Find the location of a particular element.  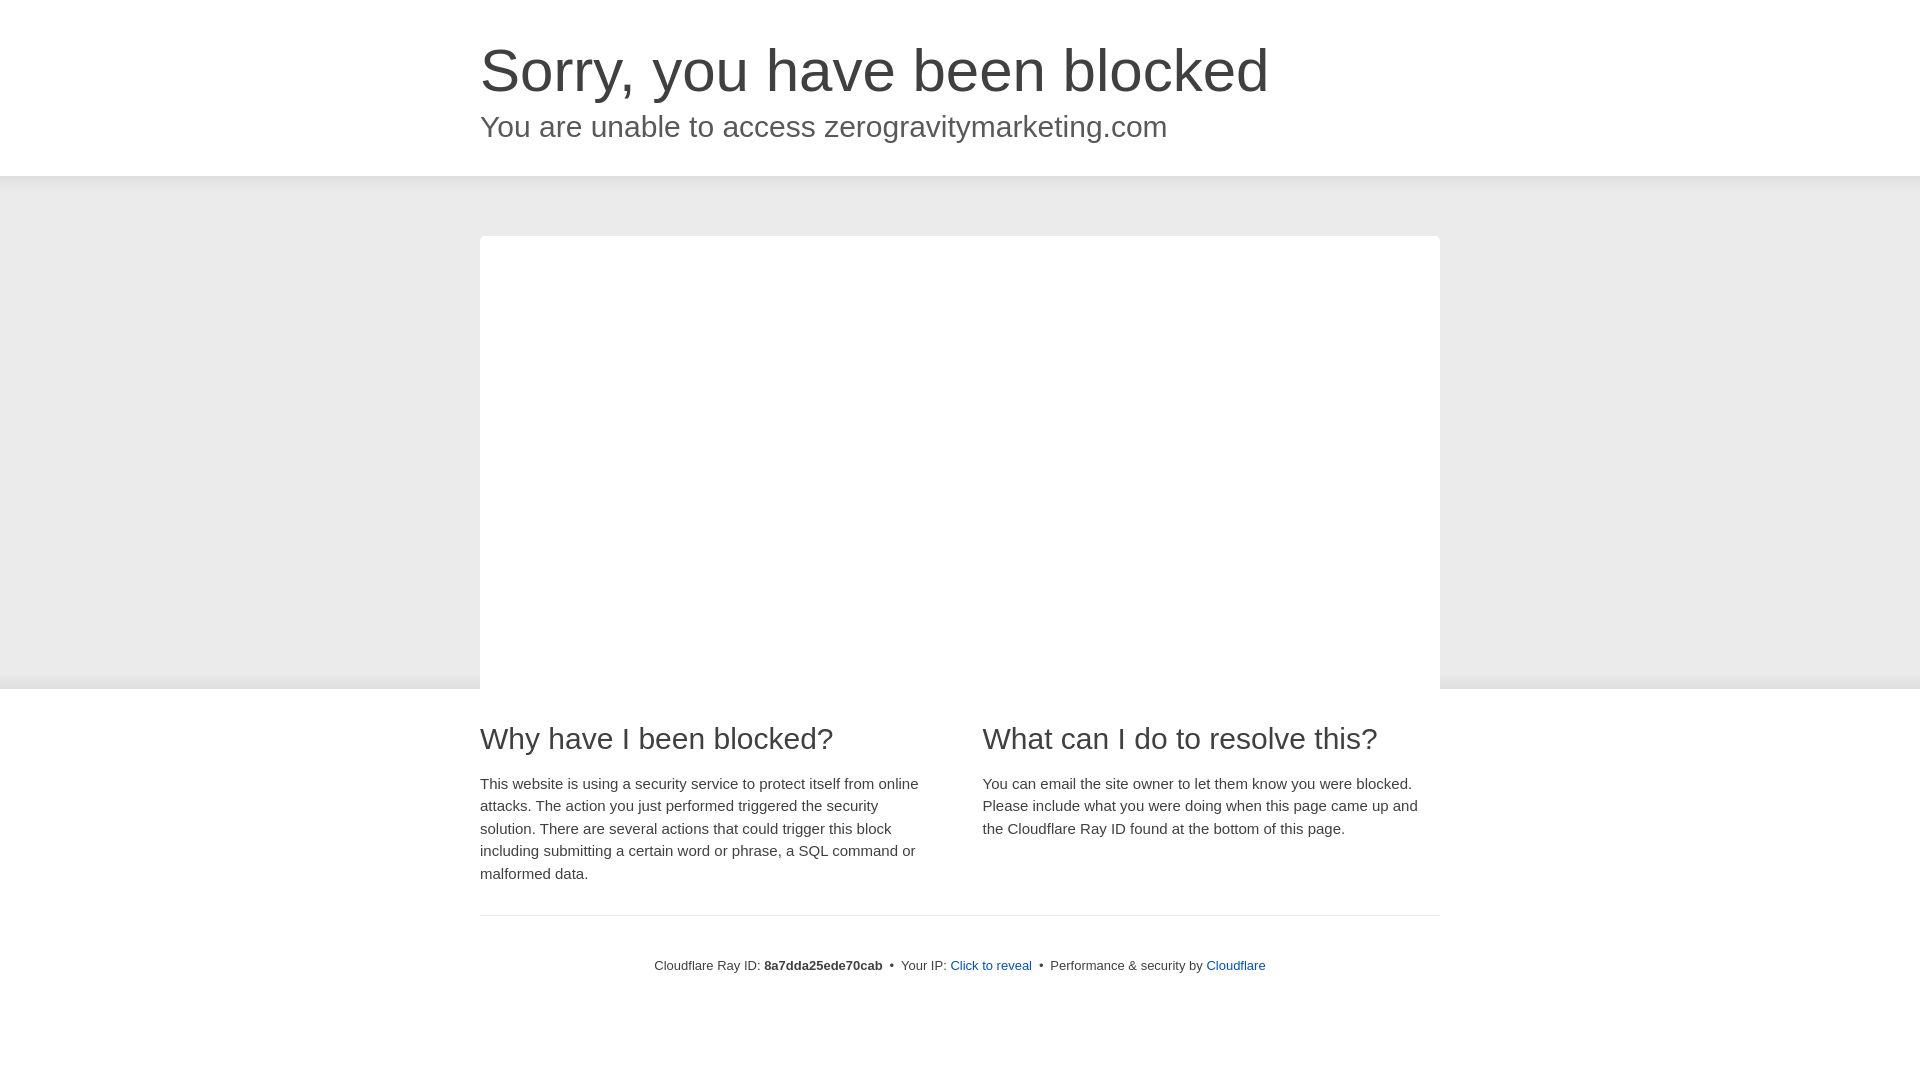

Cloudflare is located at coordinates (1235, 965).